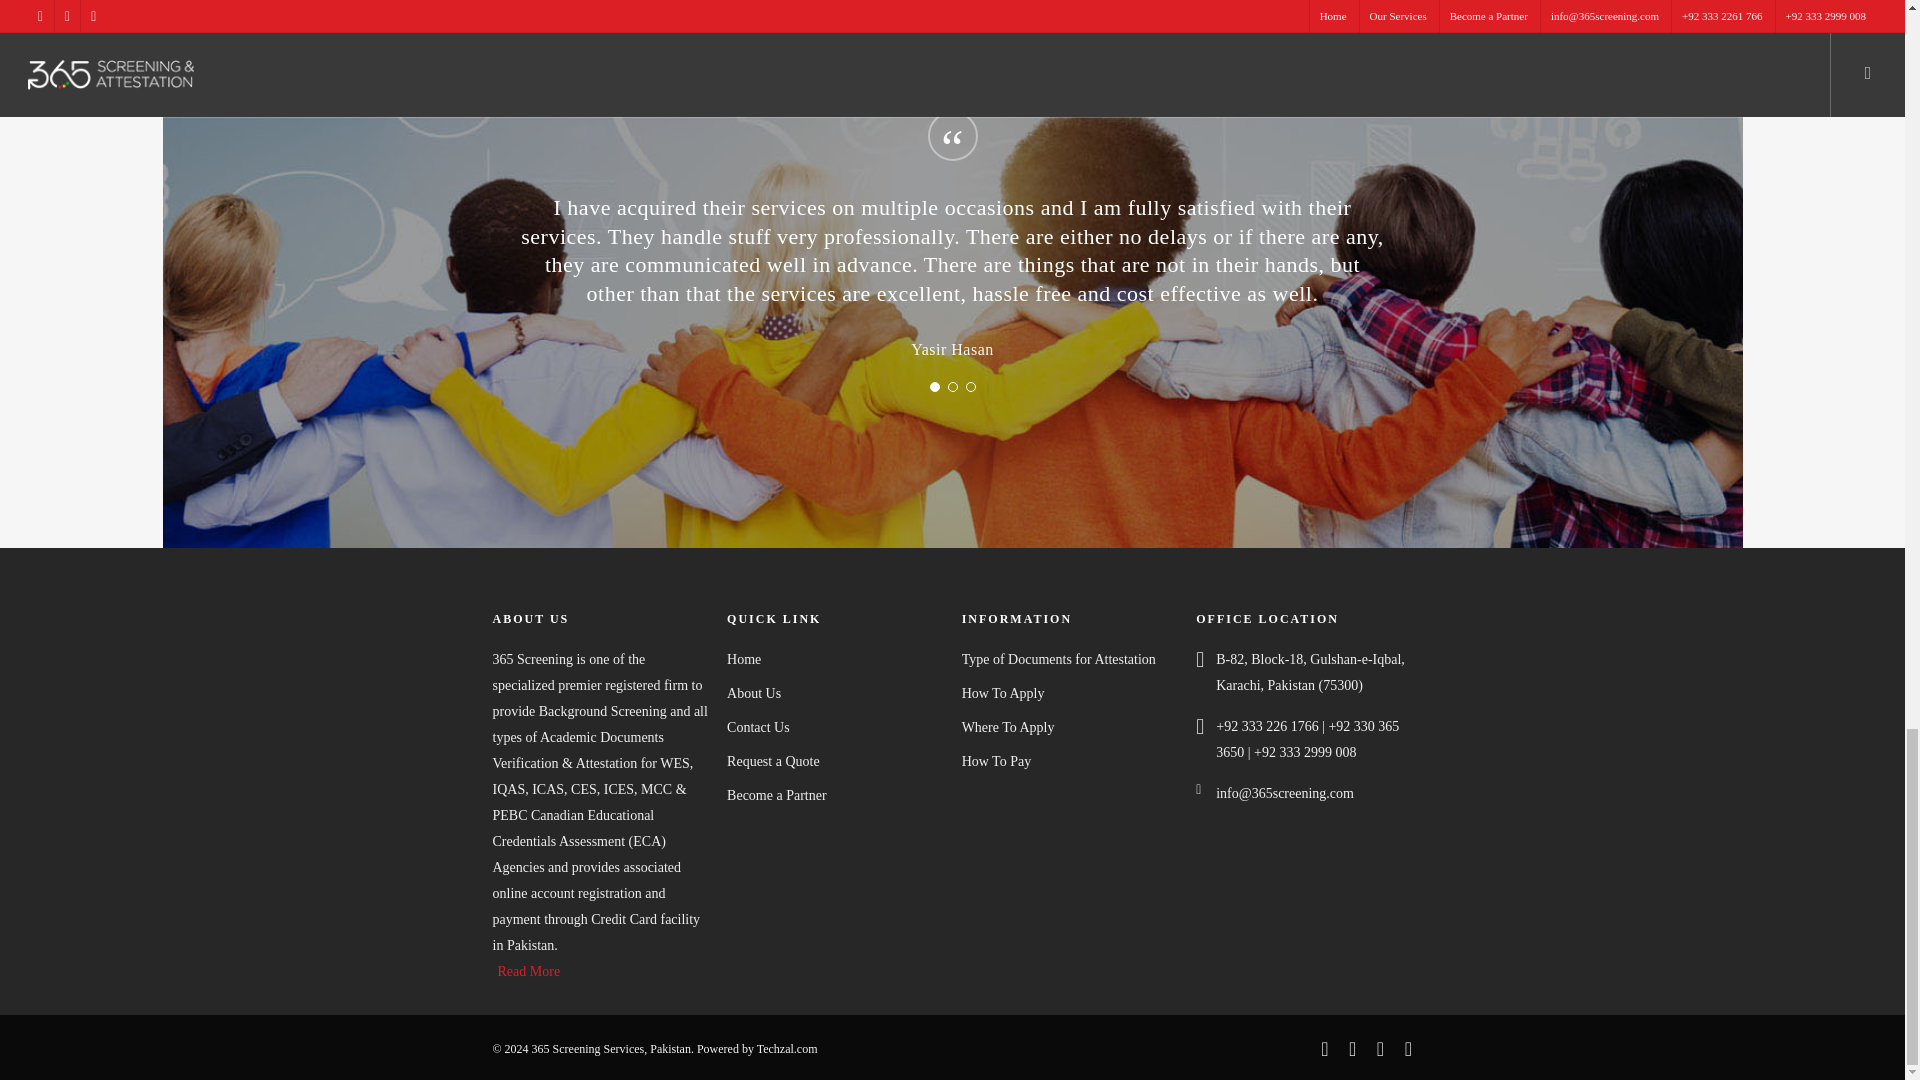  What do you see at coordinates (834, 762) in the screenshot?
I see `Request a Quote` at bounding box center [834, 762].